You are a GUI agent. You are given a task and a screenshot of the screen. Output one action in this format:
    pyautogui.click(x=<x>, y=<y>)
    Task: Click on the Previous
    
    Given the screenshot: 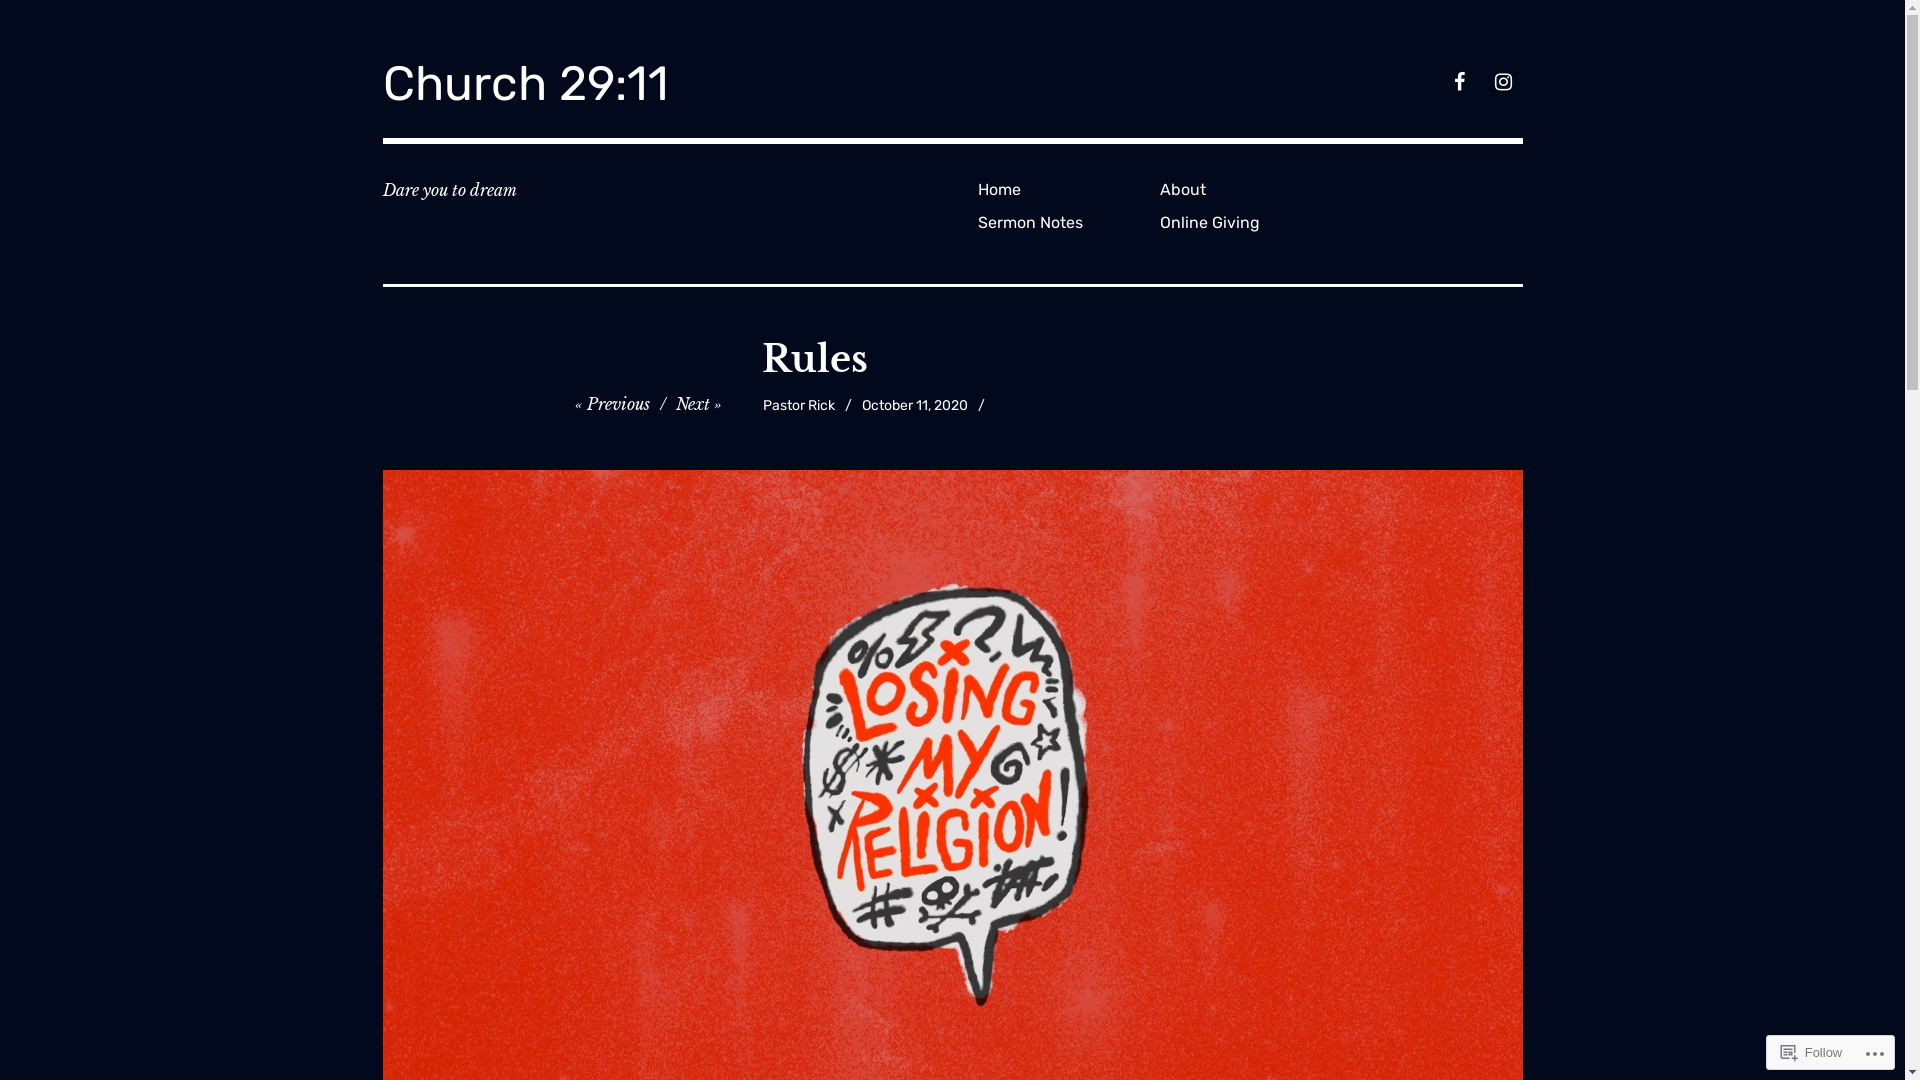 What is the action you would take?
    pyautogui.click(x=612, y=404)
    